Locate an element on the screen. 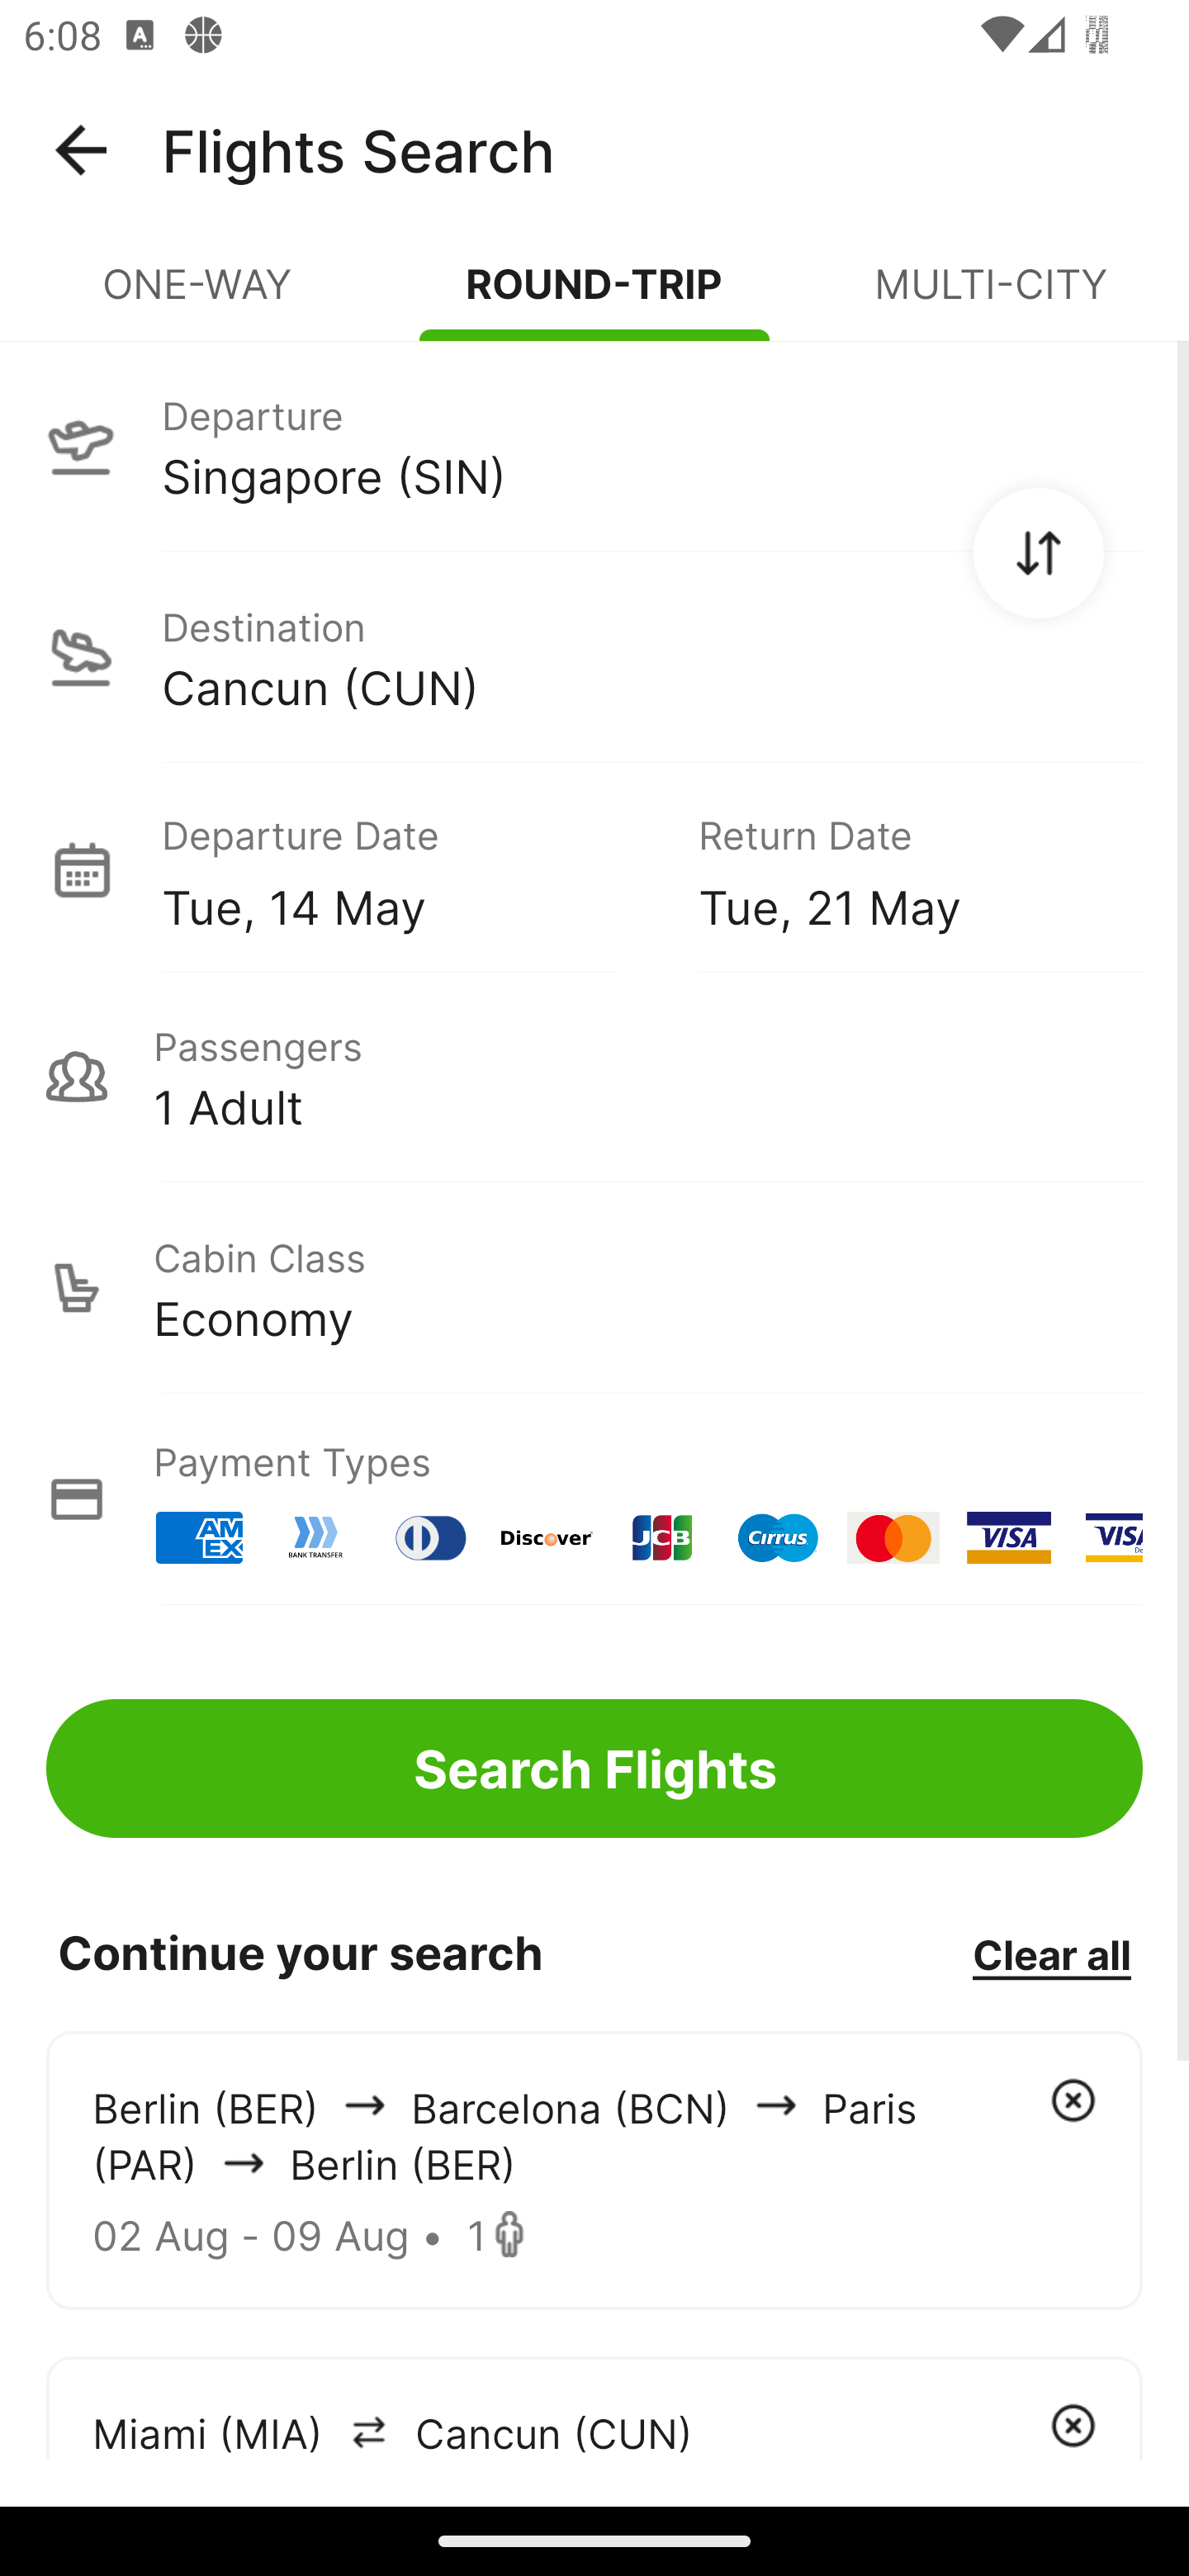 This screenshot has height=2576, width=1189. Departure Date Tue, 14 May is located at coordinates (406, 869).